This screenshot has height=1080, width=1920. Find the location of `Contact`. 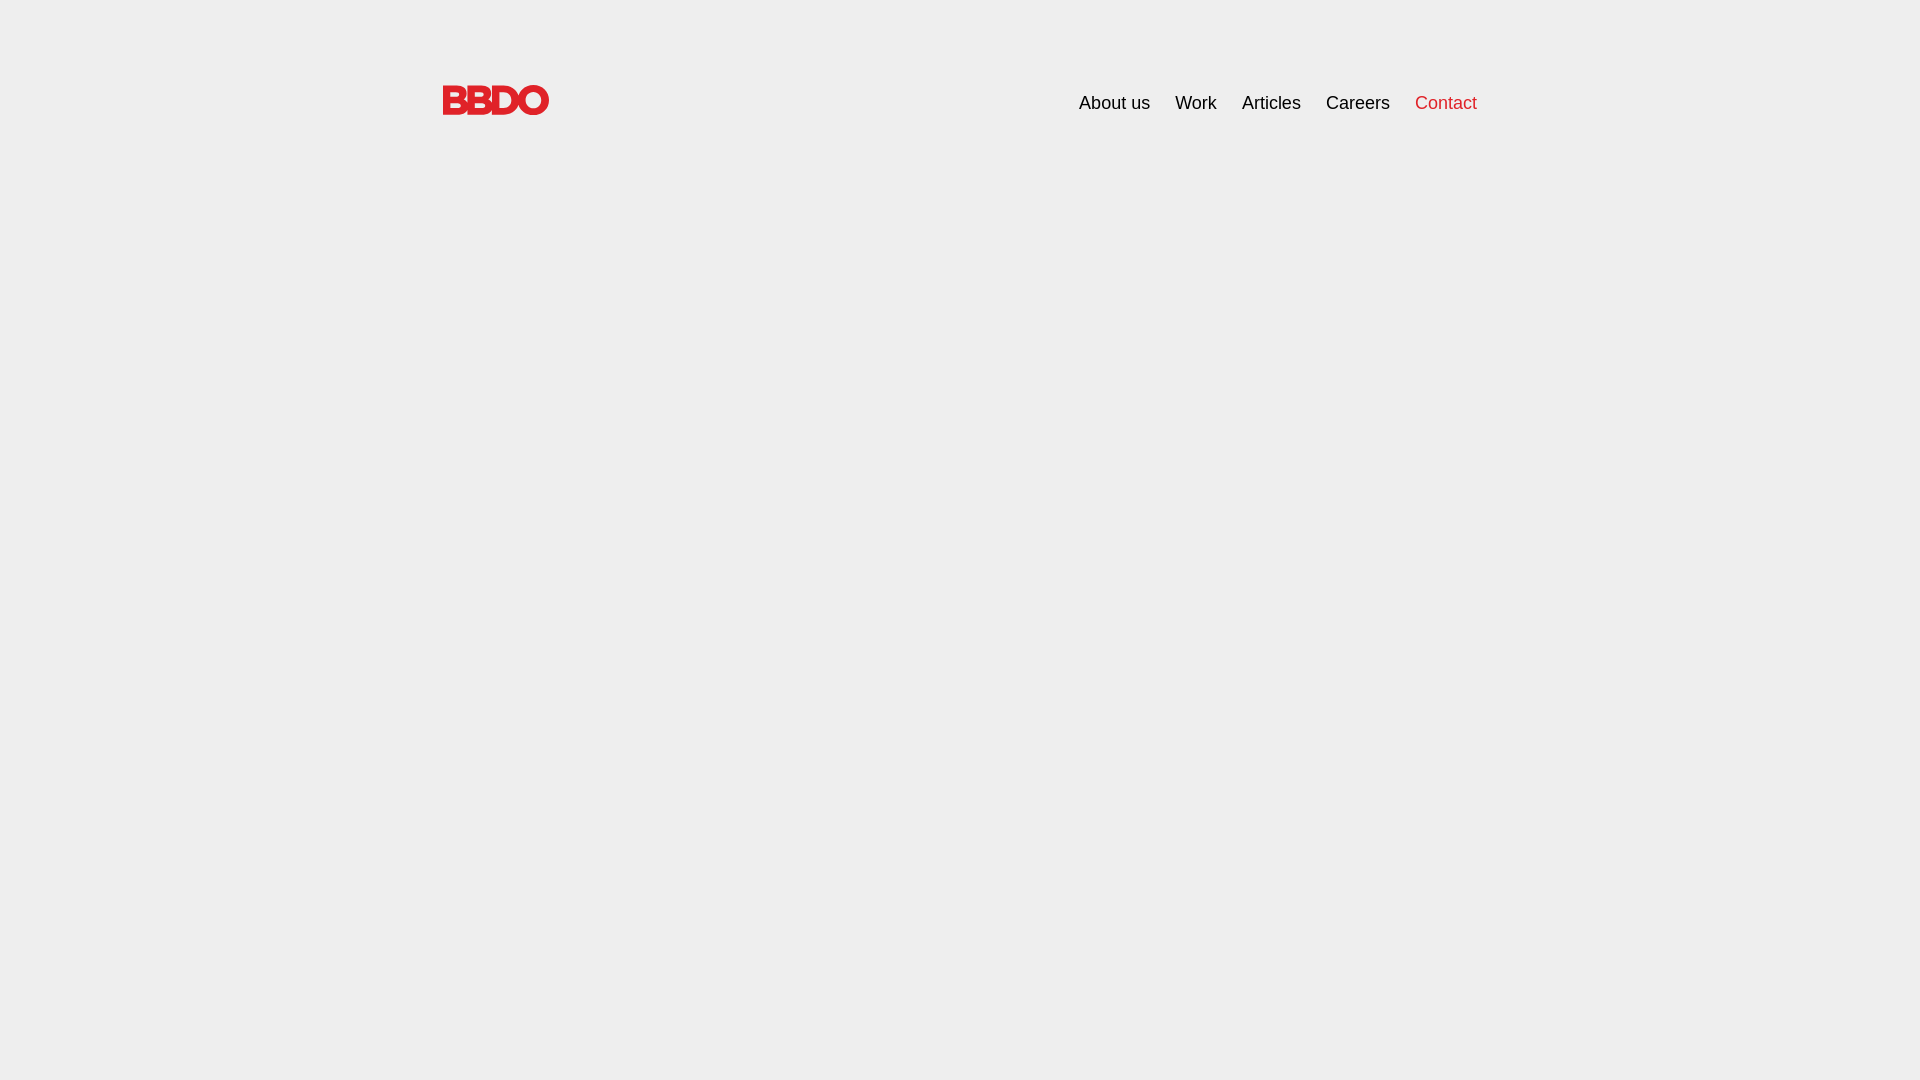

Contact is located at coordinates (1446, 103).